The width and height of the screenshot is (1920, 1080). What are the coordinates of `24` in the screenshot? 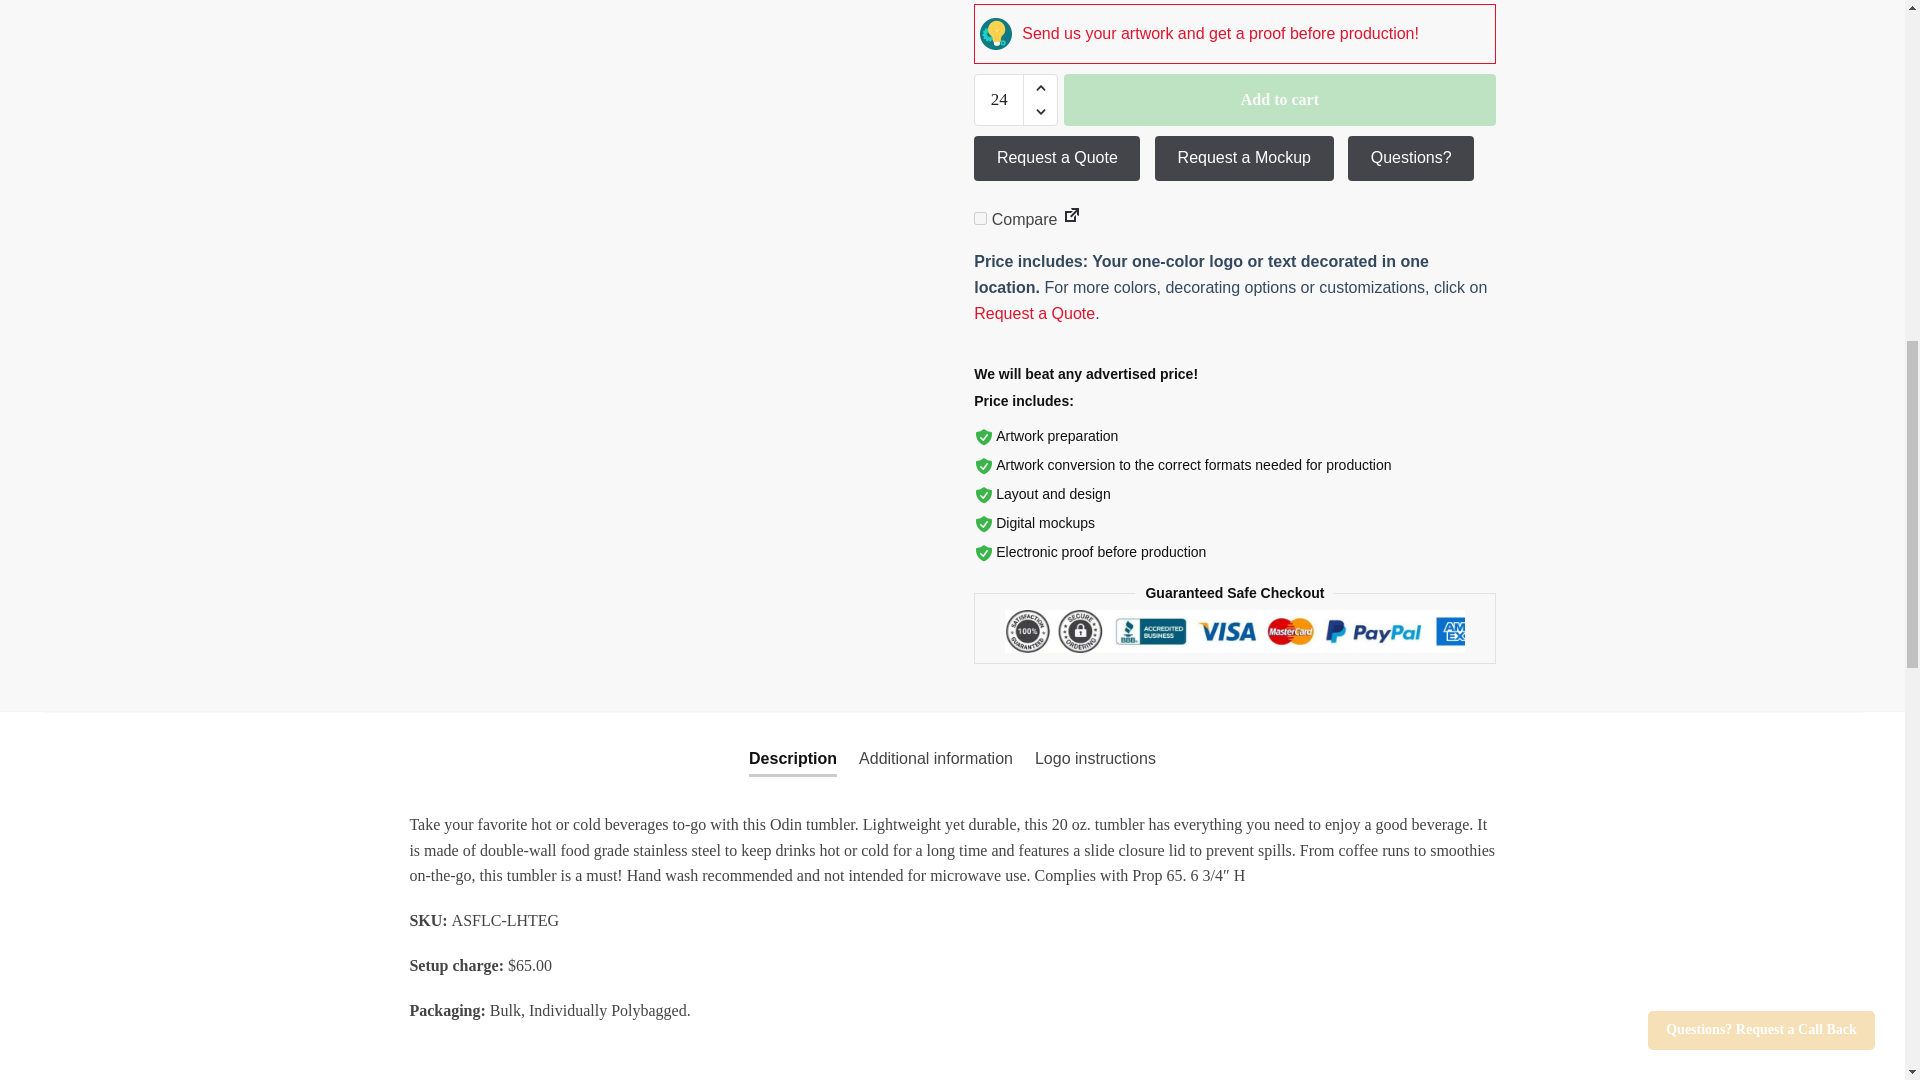 It's located at (998, 100).